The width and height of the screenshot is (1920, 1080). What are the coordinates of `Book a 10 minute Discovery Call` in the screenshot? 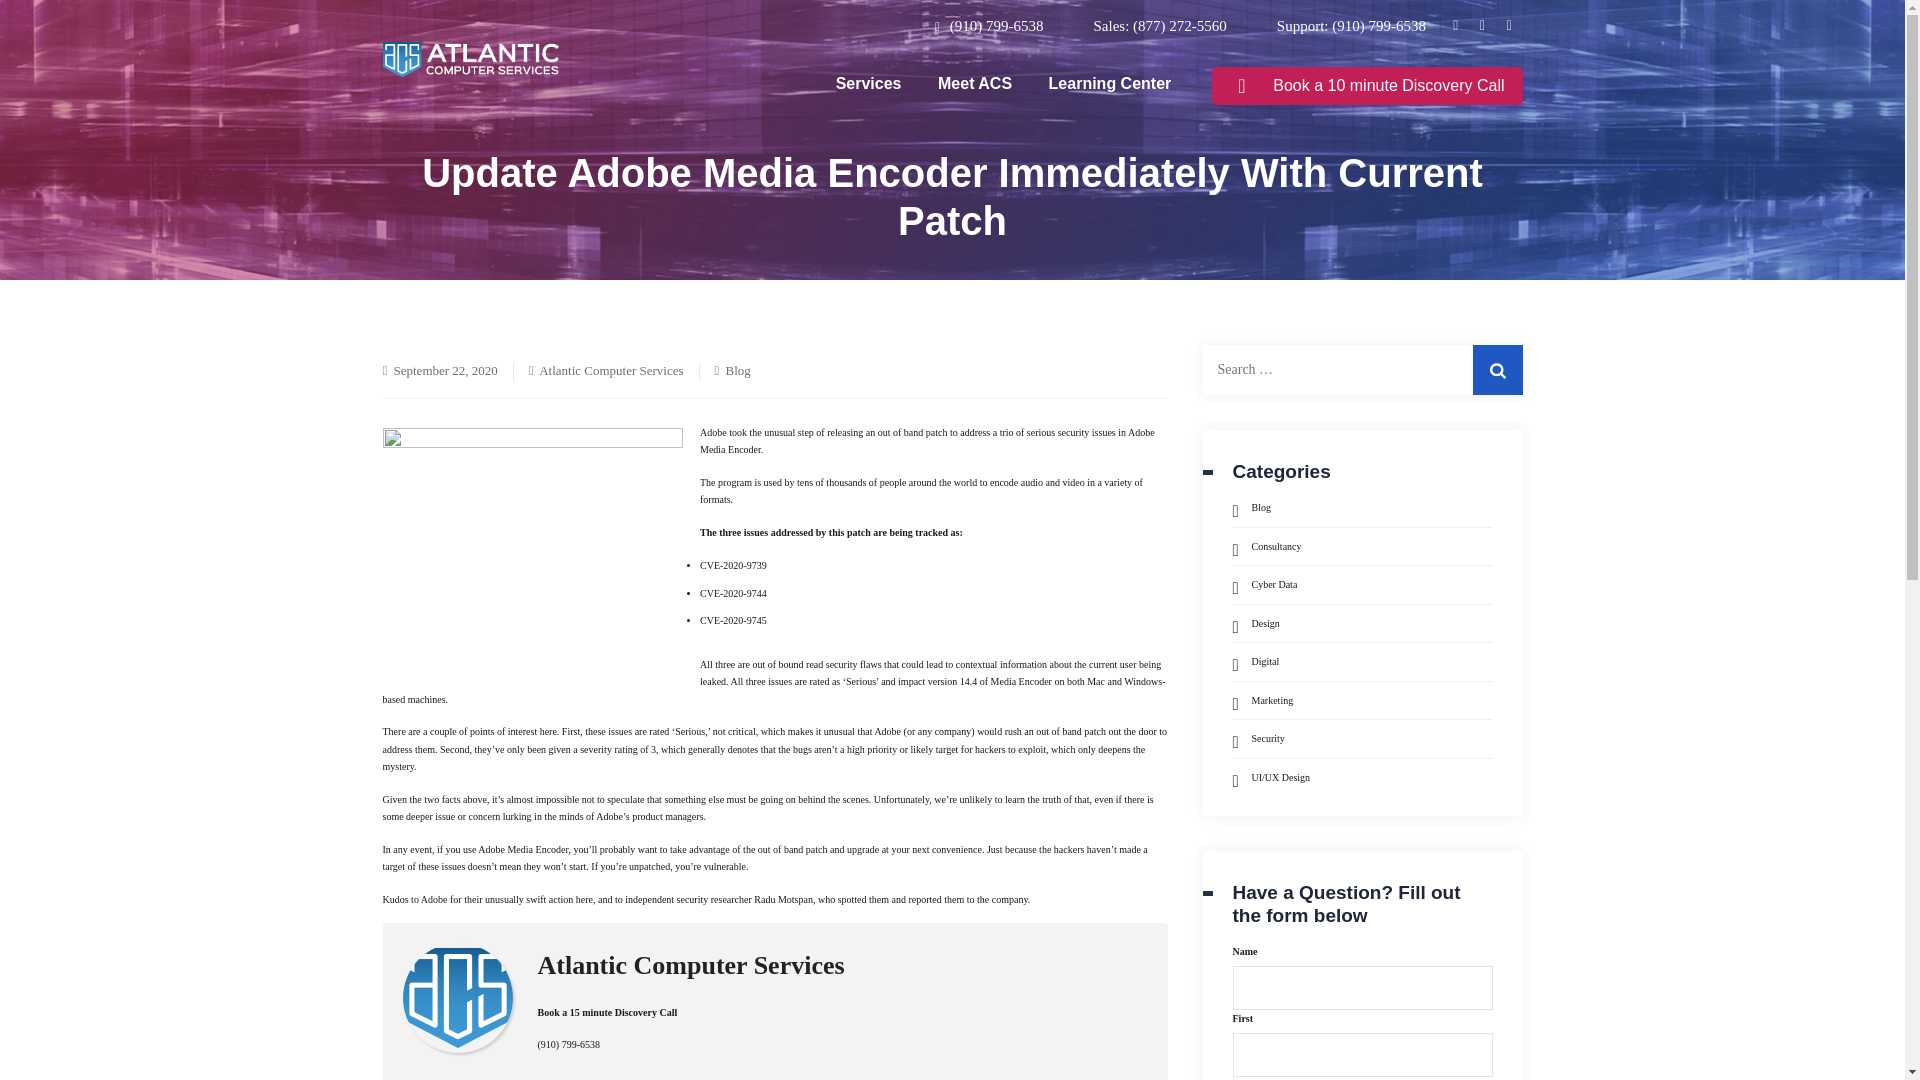 It's located at (1366, 85).